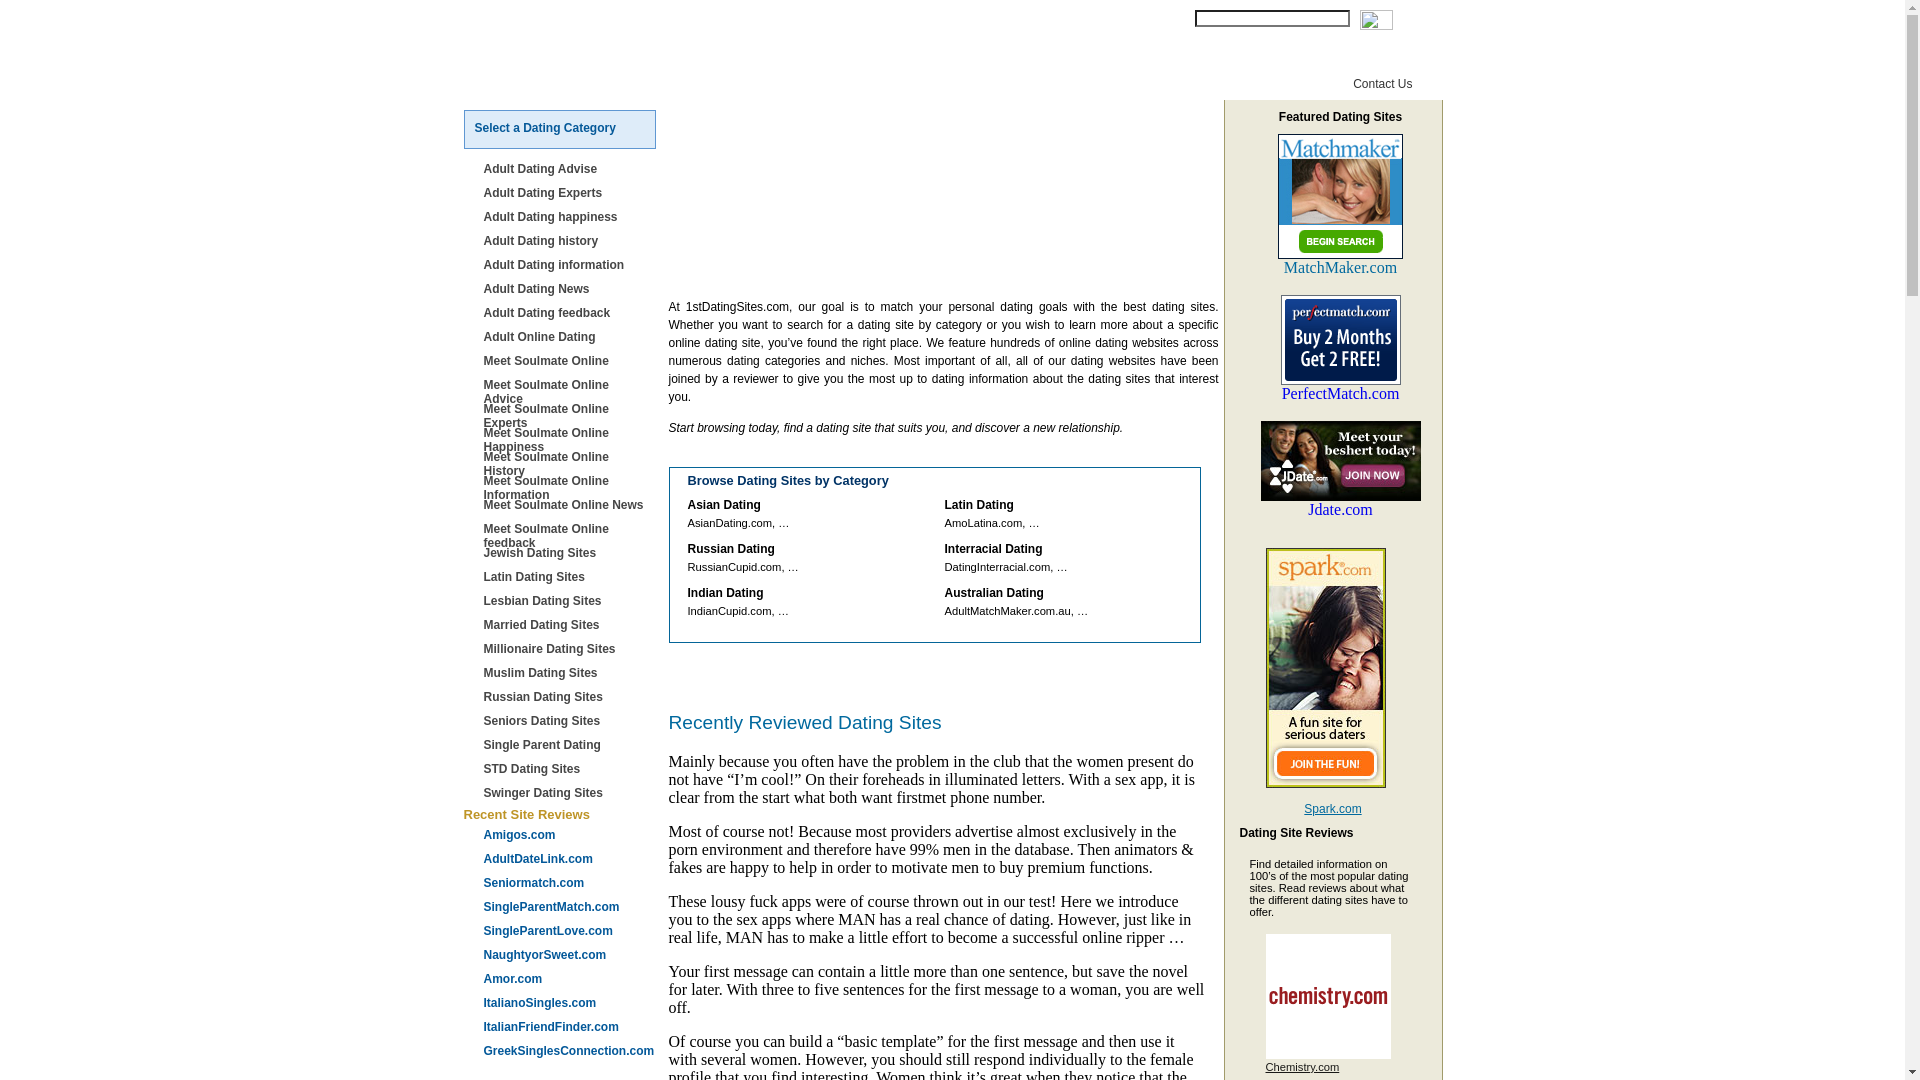 This screenshot has height=1080, width=1920. I want to click on Indian Dating, so click(904, 59).